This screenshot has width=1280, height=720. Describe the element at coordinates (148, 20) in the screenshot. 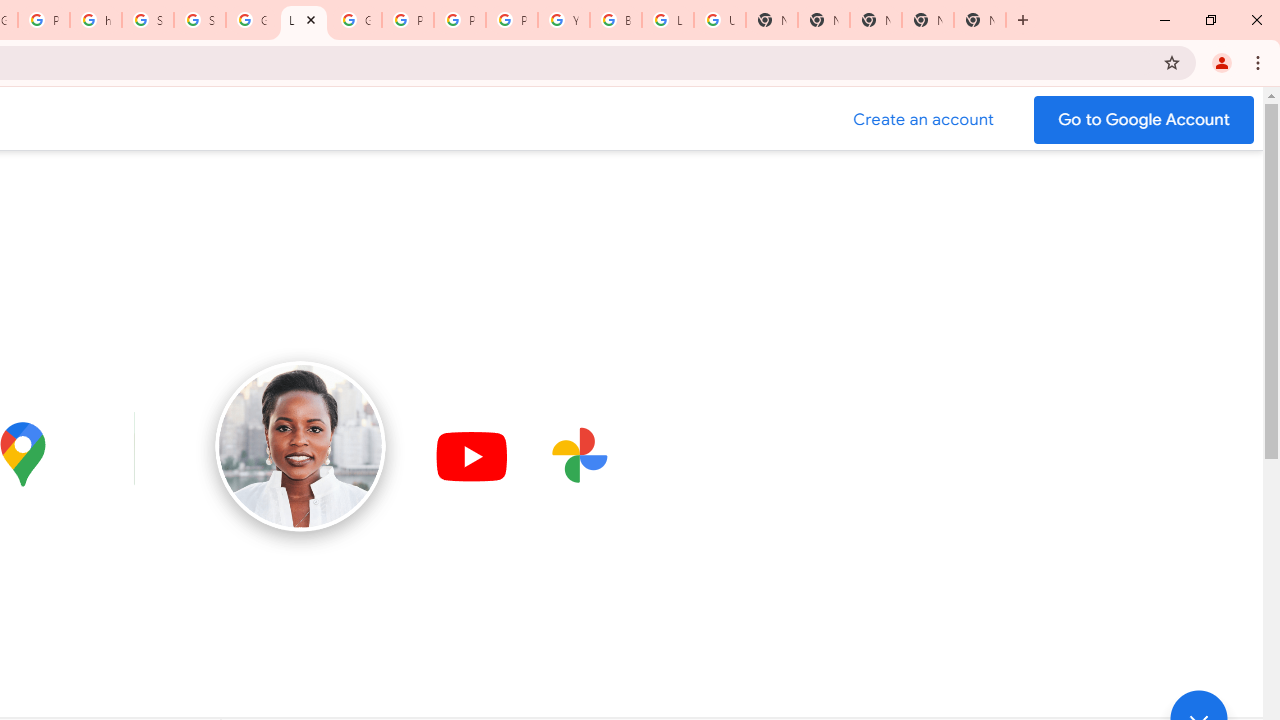

I see `Sign in - Google Accounts` at that location.